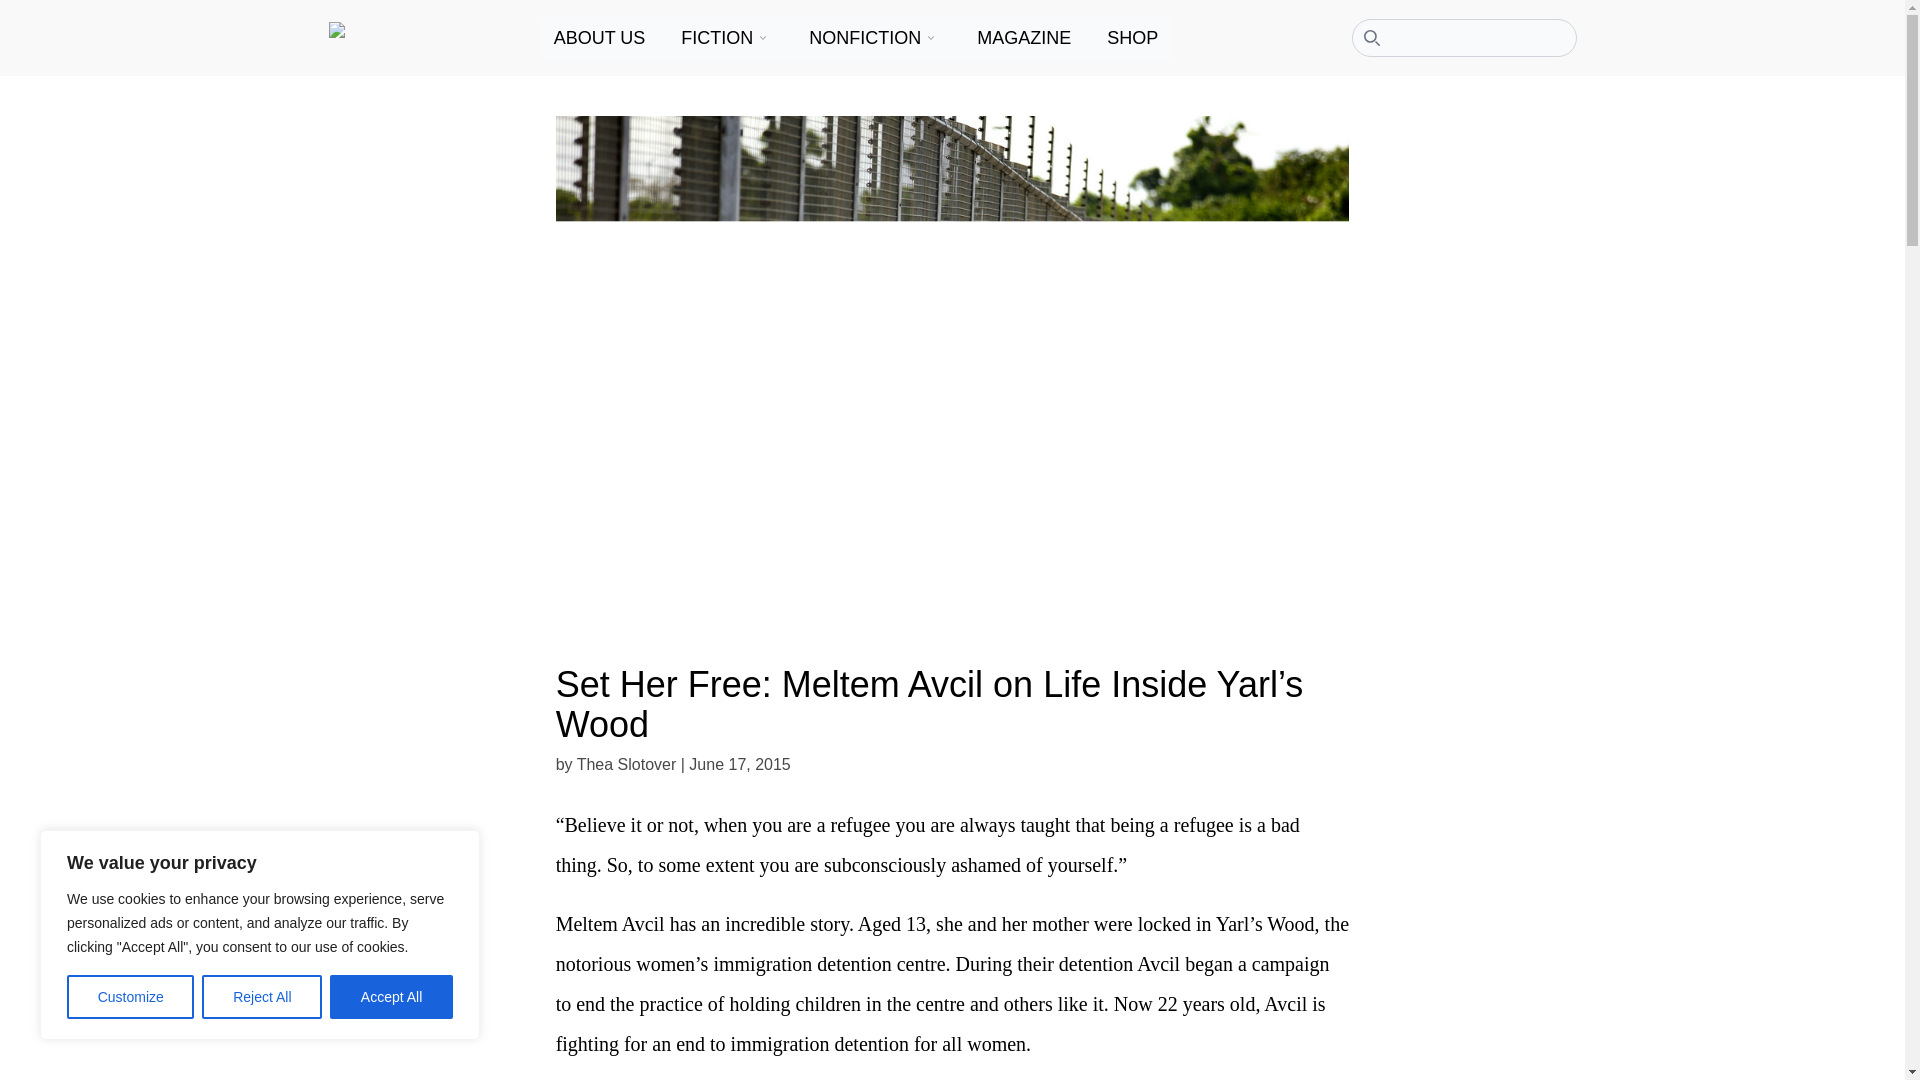 This screenshot has height=1080, width=1920. I want to click on FICTION, so click(720, 38).